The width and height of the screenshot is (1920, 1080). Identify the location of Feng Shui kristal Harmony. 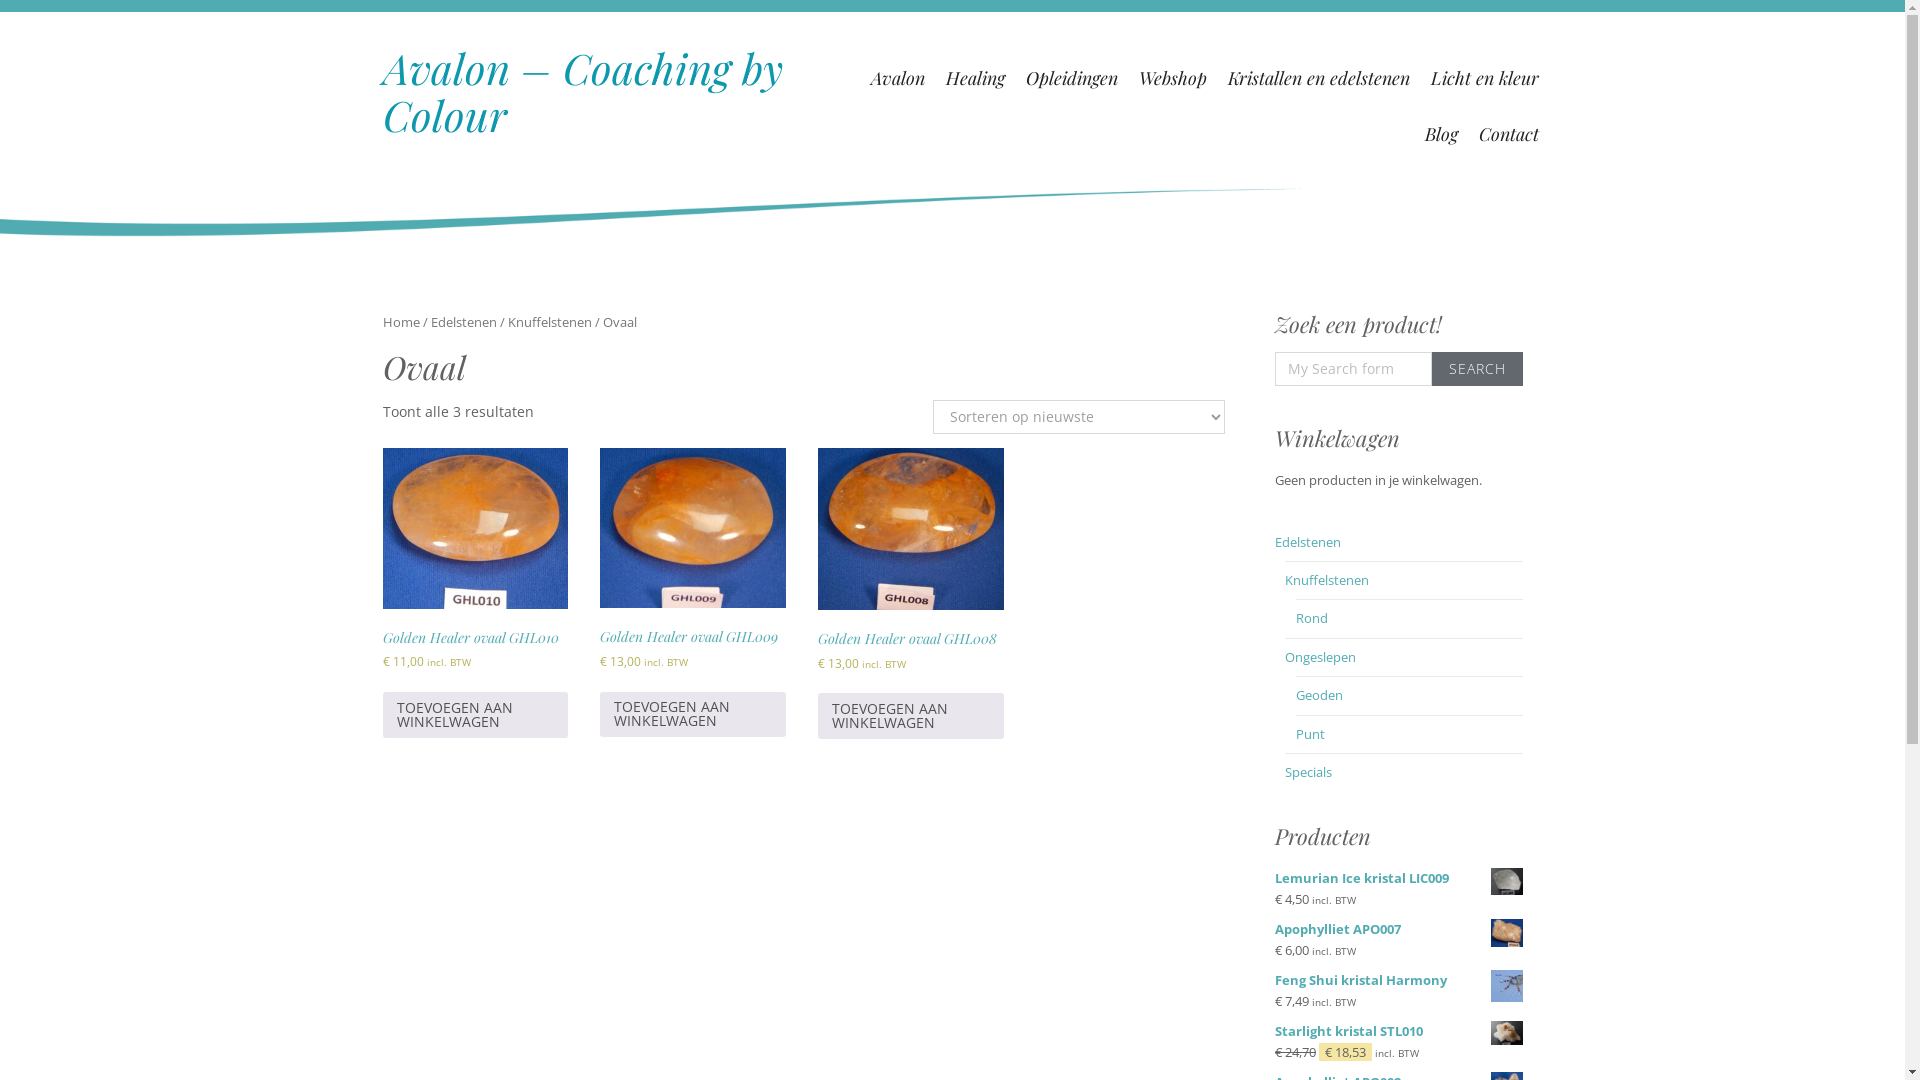
(1399, 980).